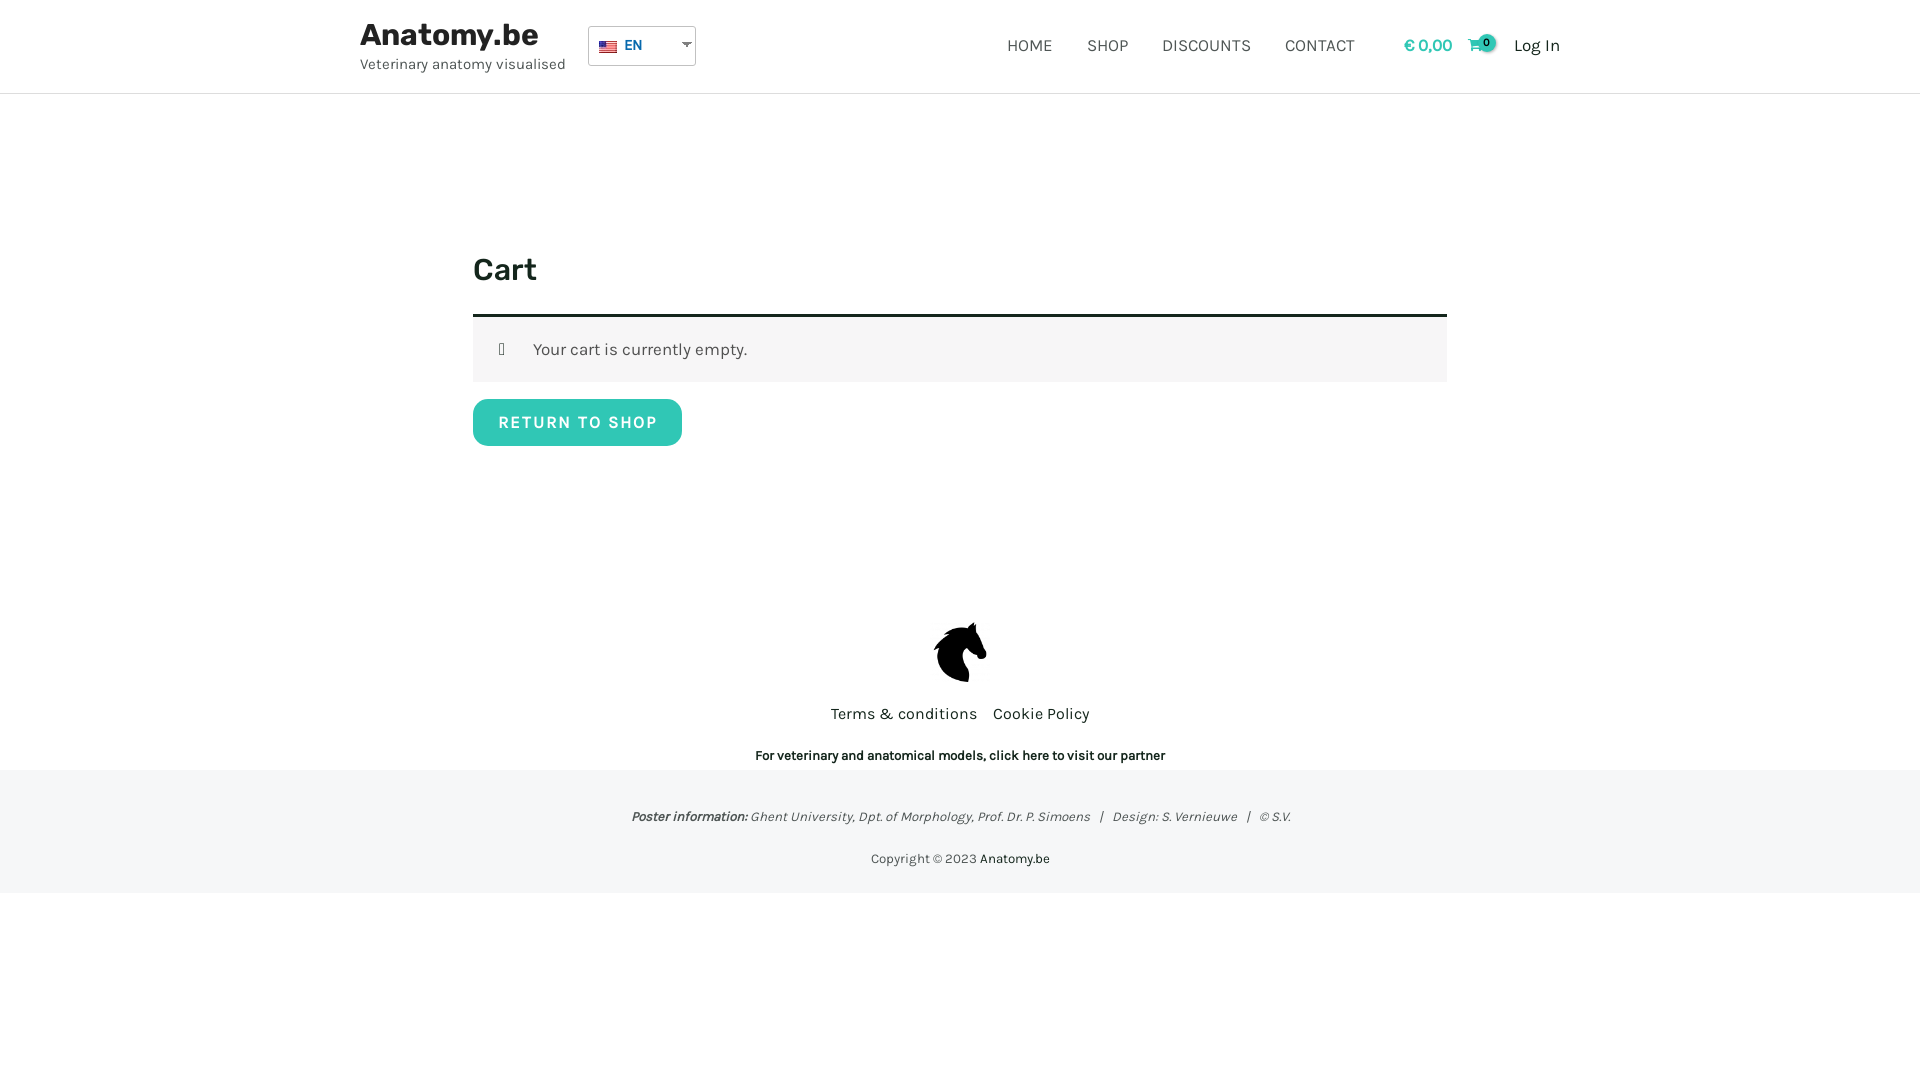 The height and width of the screenshot is (1080, 1920). Describe the element at coordinates (1320, 45) in the screenshot. I see `CONTACT` at that location.